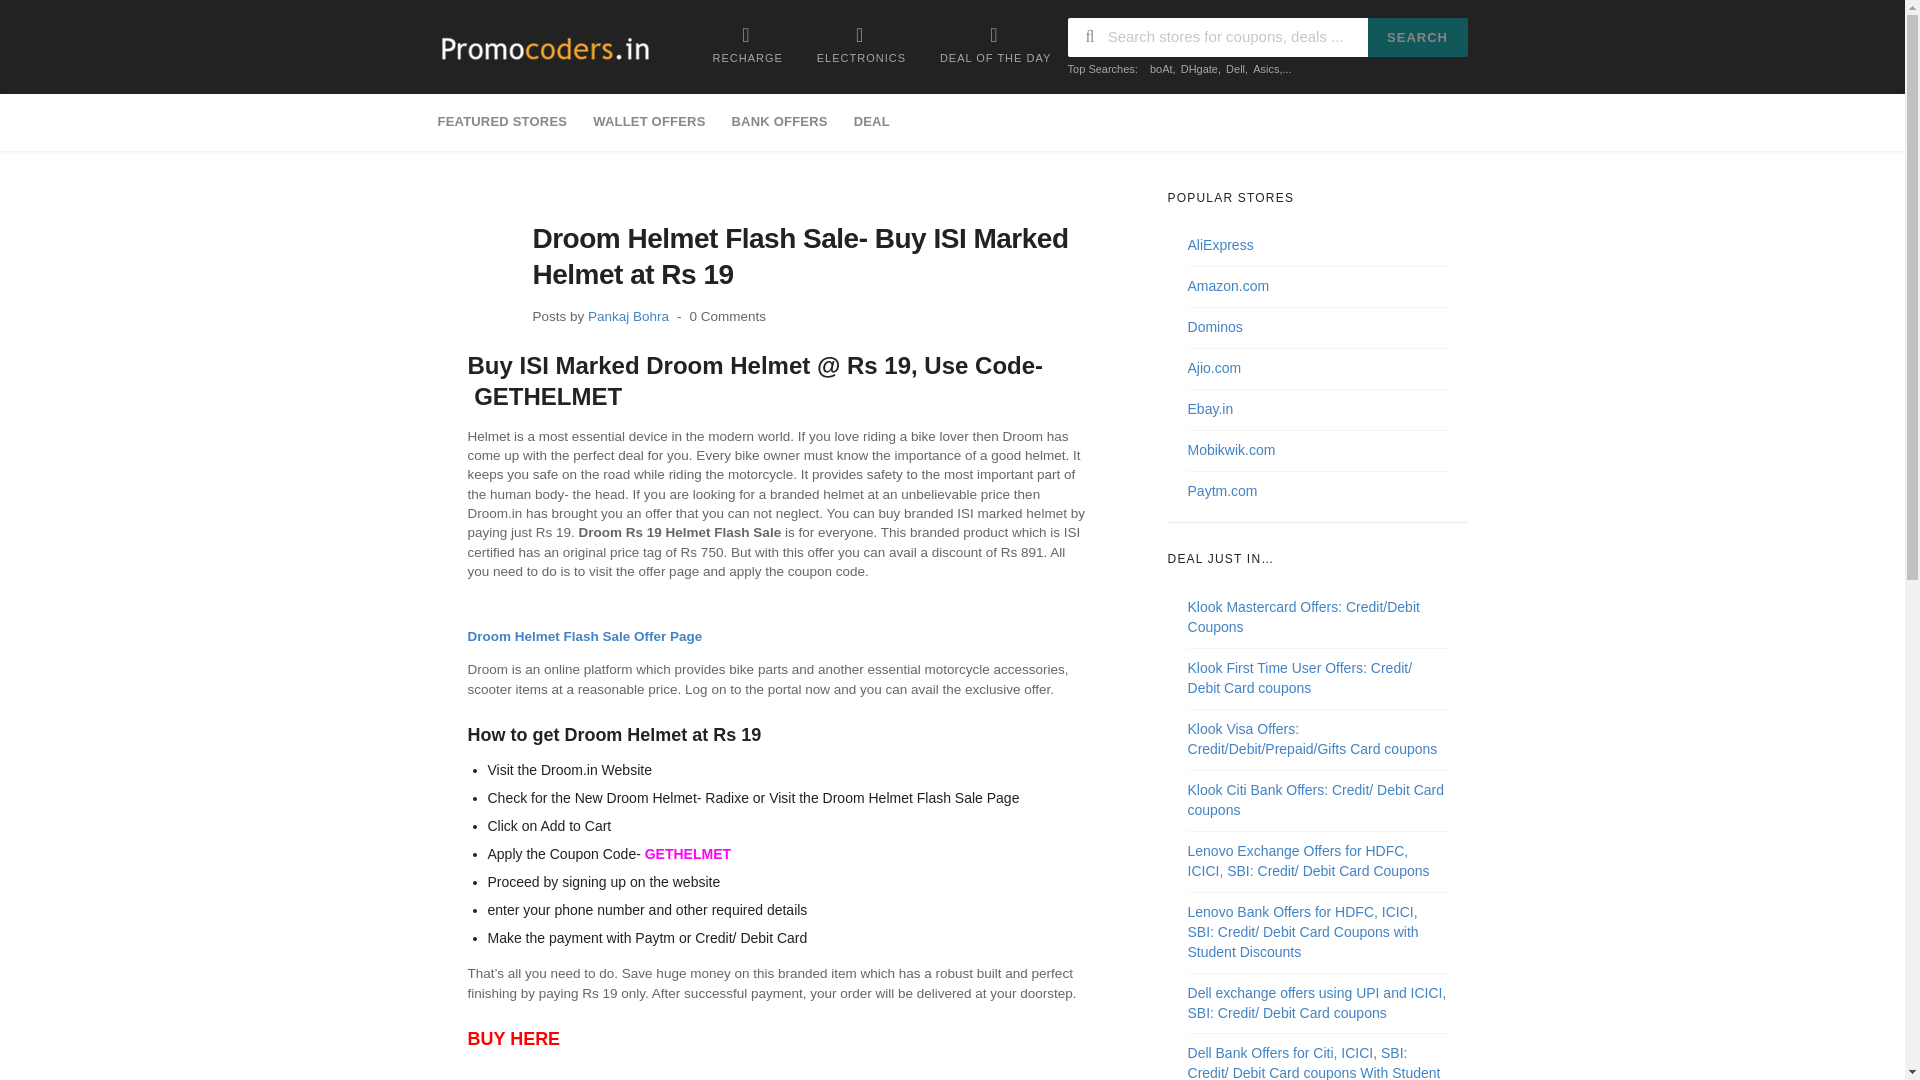 This screenshot has width=1920, height=1080. I want to click on Promo Code, so click(544, 49).